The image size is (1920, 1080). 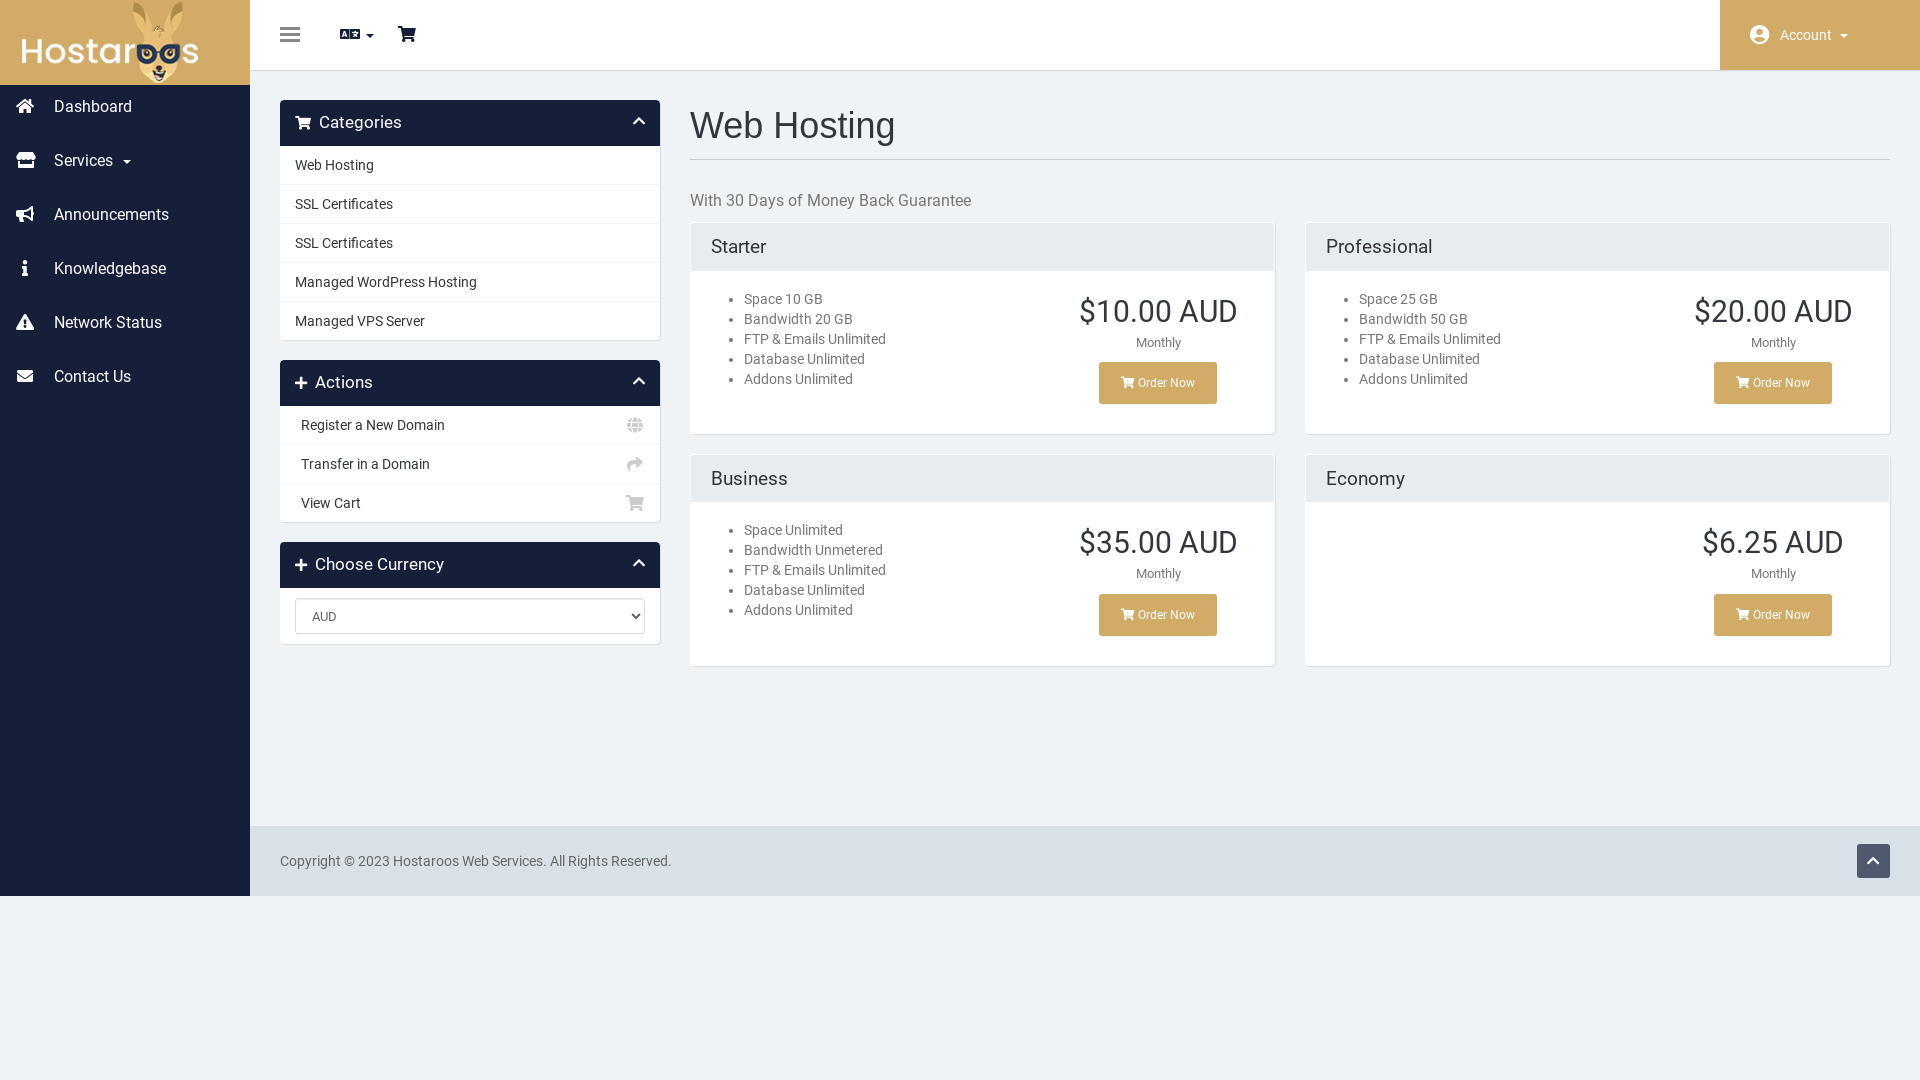 What do you see at coordinates (470, 243) in the screenshot?
I see `SSL Certificates` at bounding box center [470, 243].